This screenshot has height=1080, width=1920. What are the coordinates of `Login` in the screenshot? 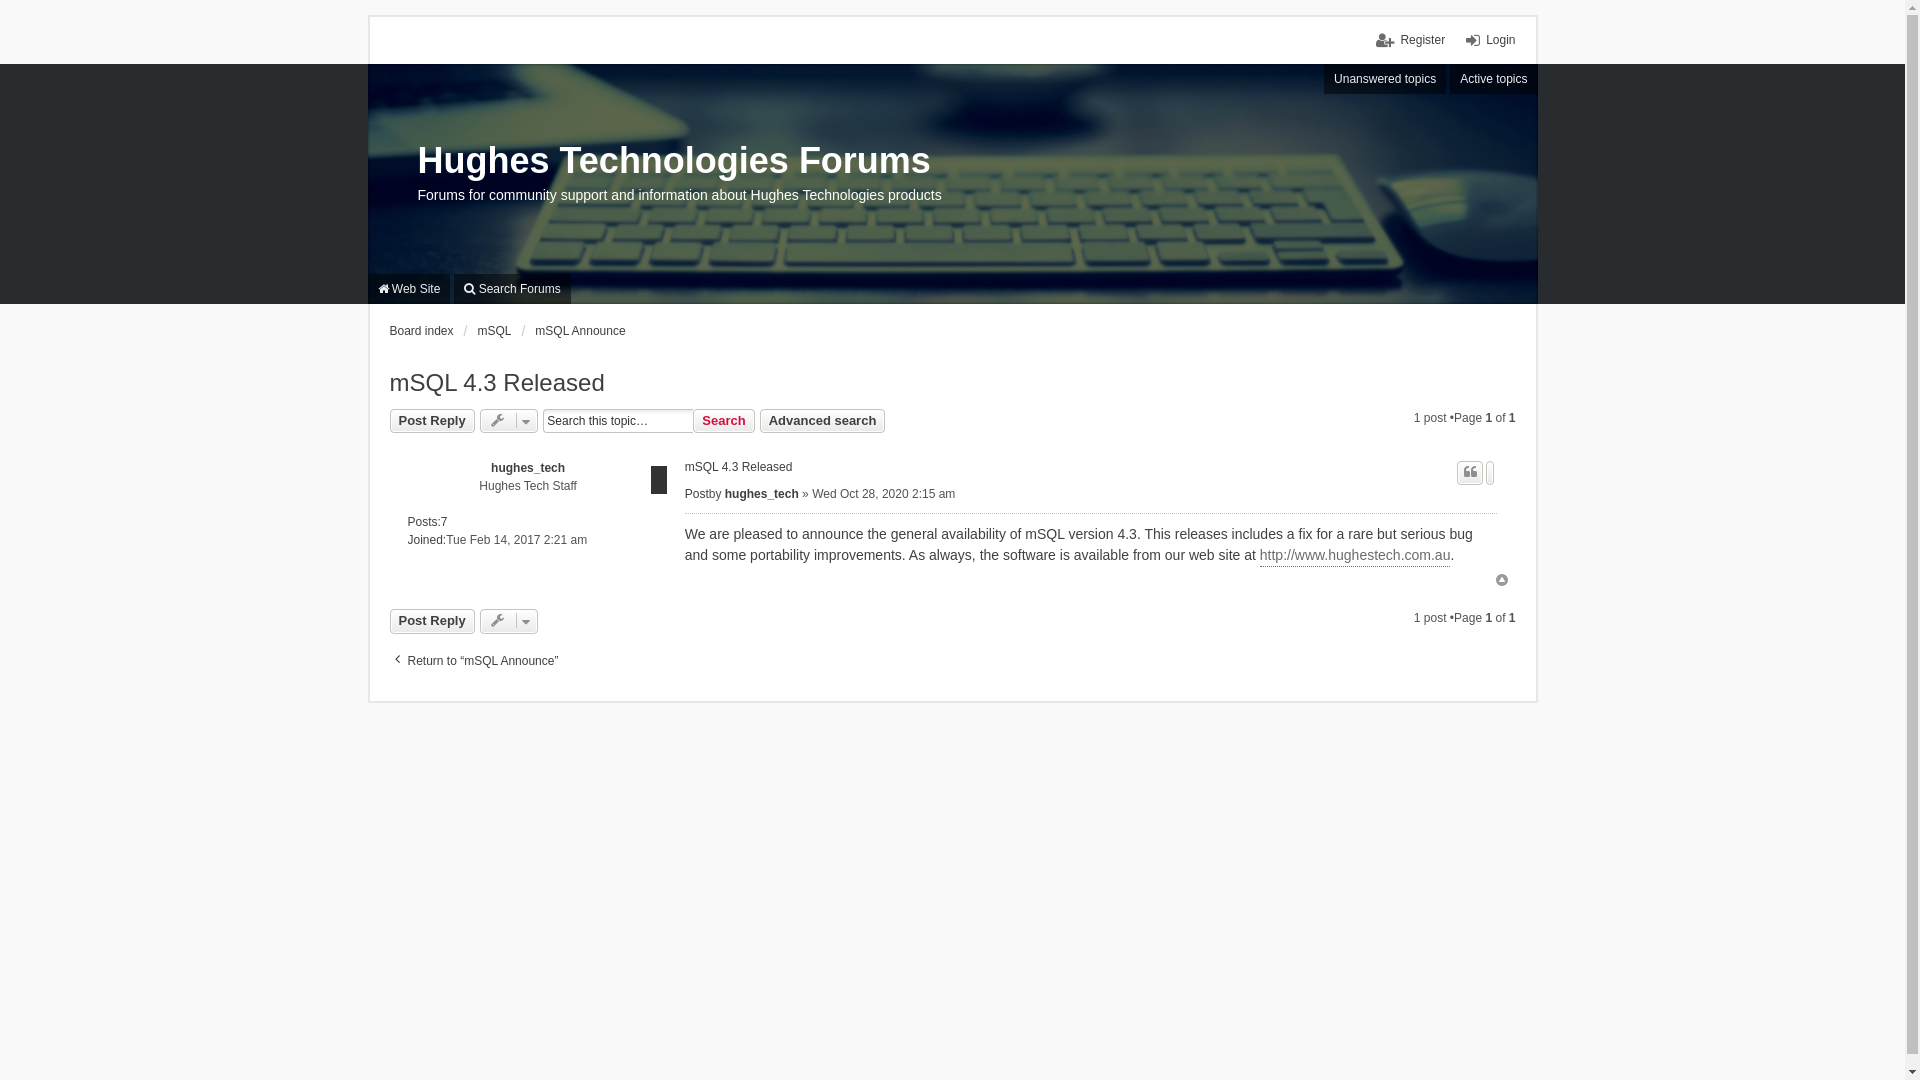 It's located at (1490, 40).